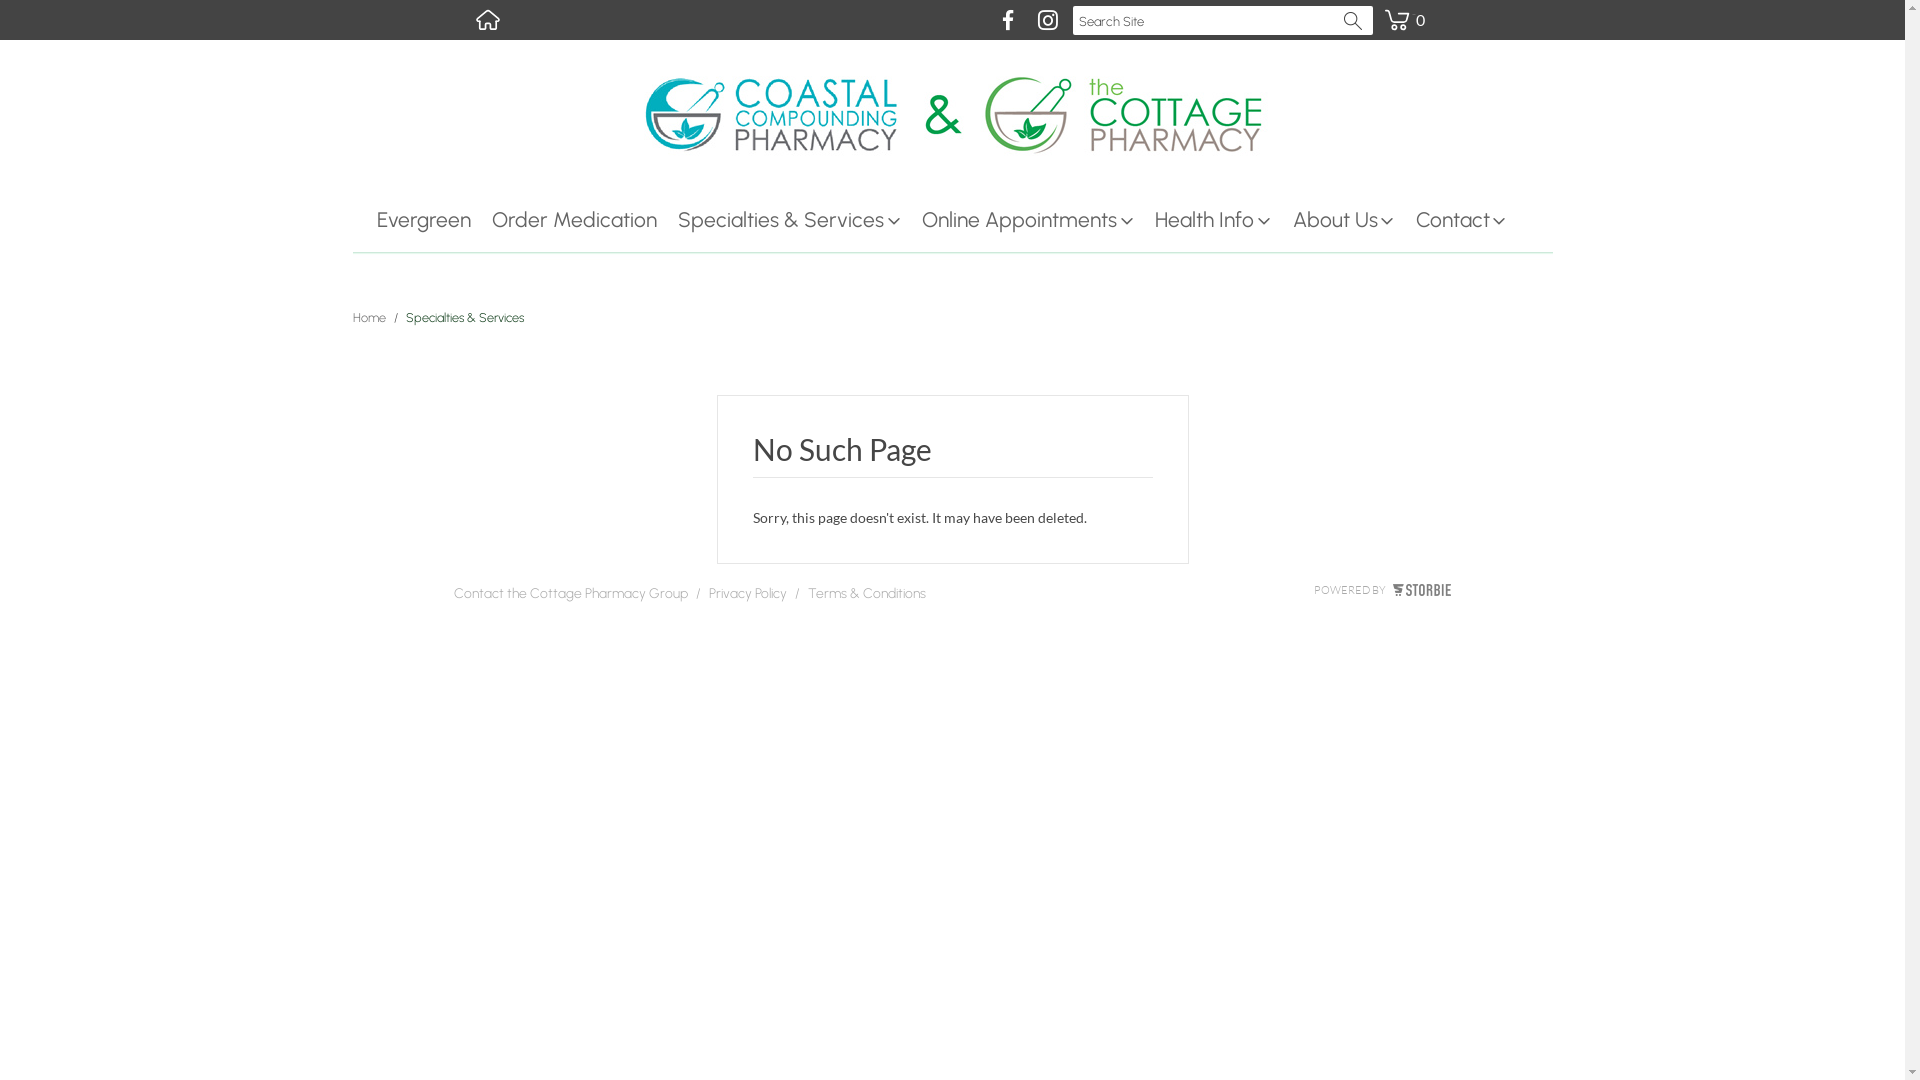  Describe the element at coordinates (368, 318) in the screenshot. I see `Home` at that location.